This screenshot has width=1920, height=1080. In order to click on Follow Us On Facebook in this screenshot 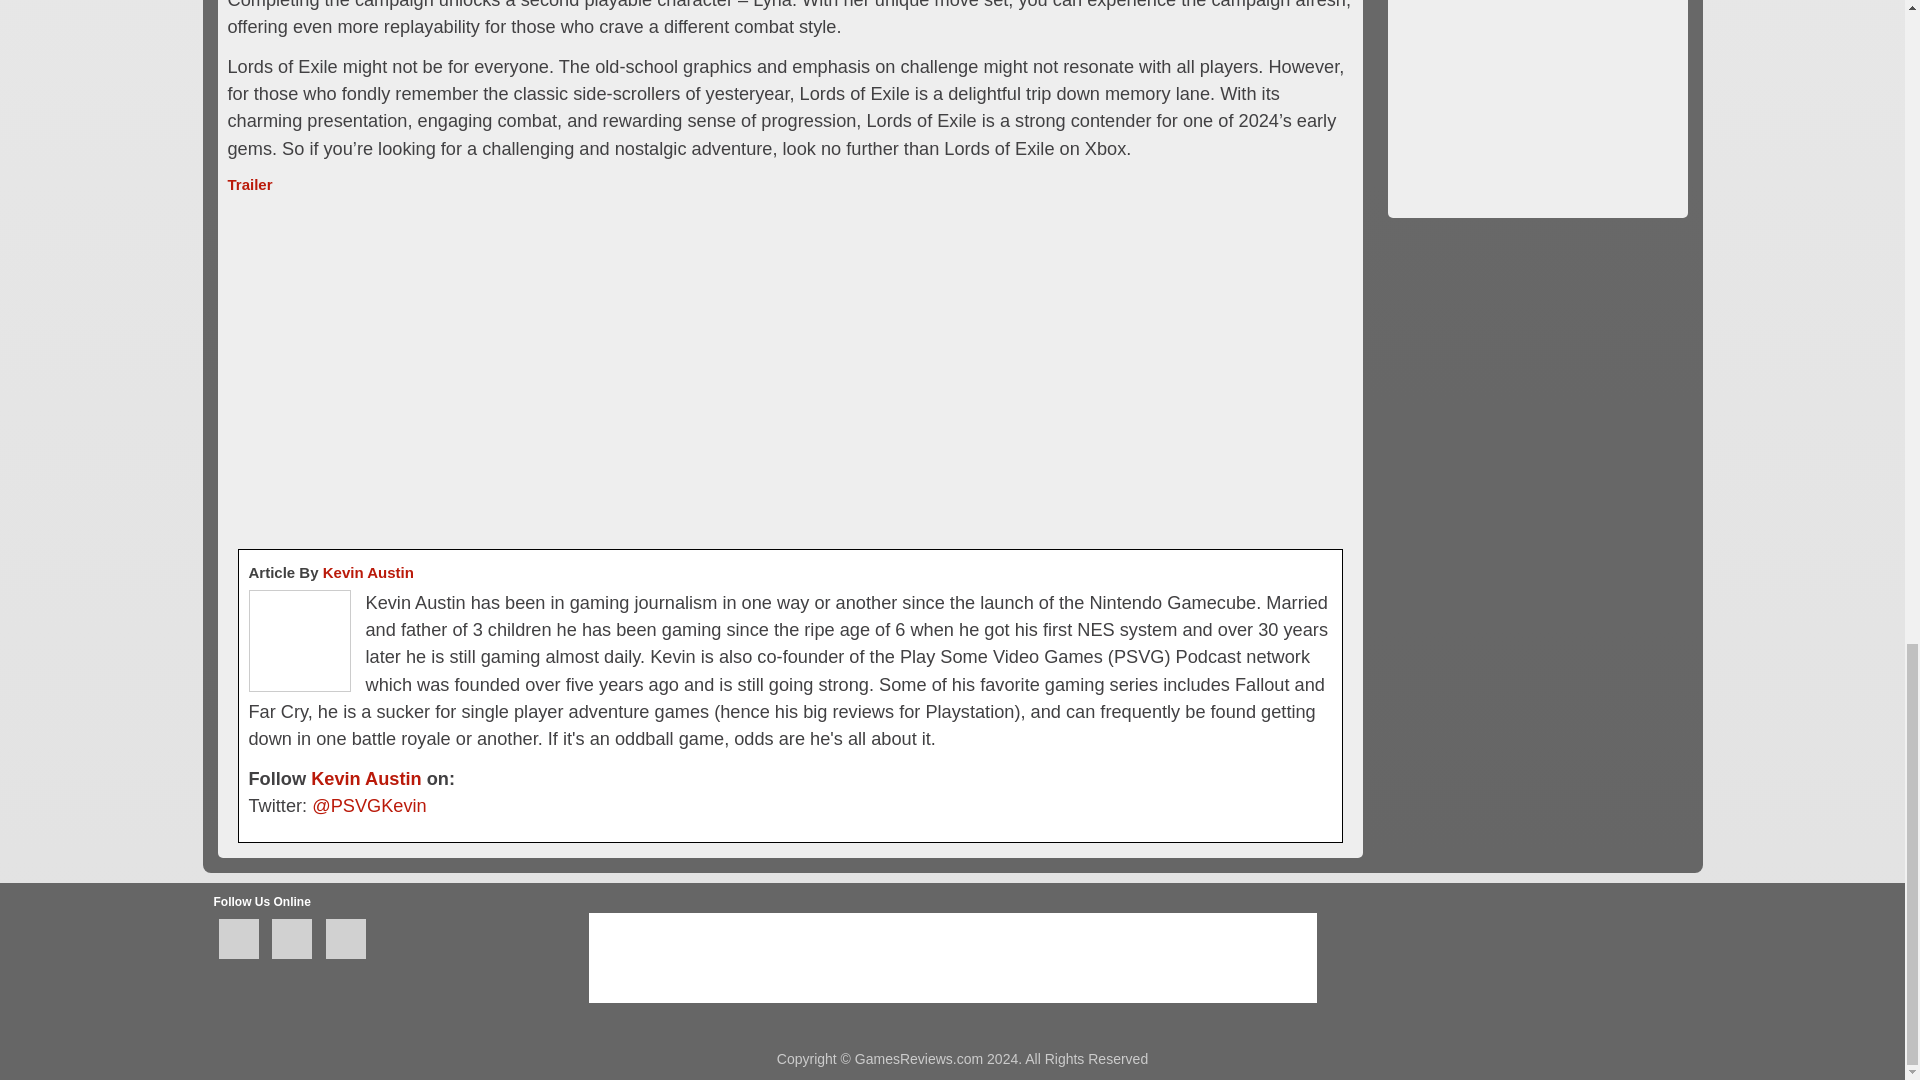, I will do `click(238, 939)`.